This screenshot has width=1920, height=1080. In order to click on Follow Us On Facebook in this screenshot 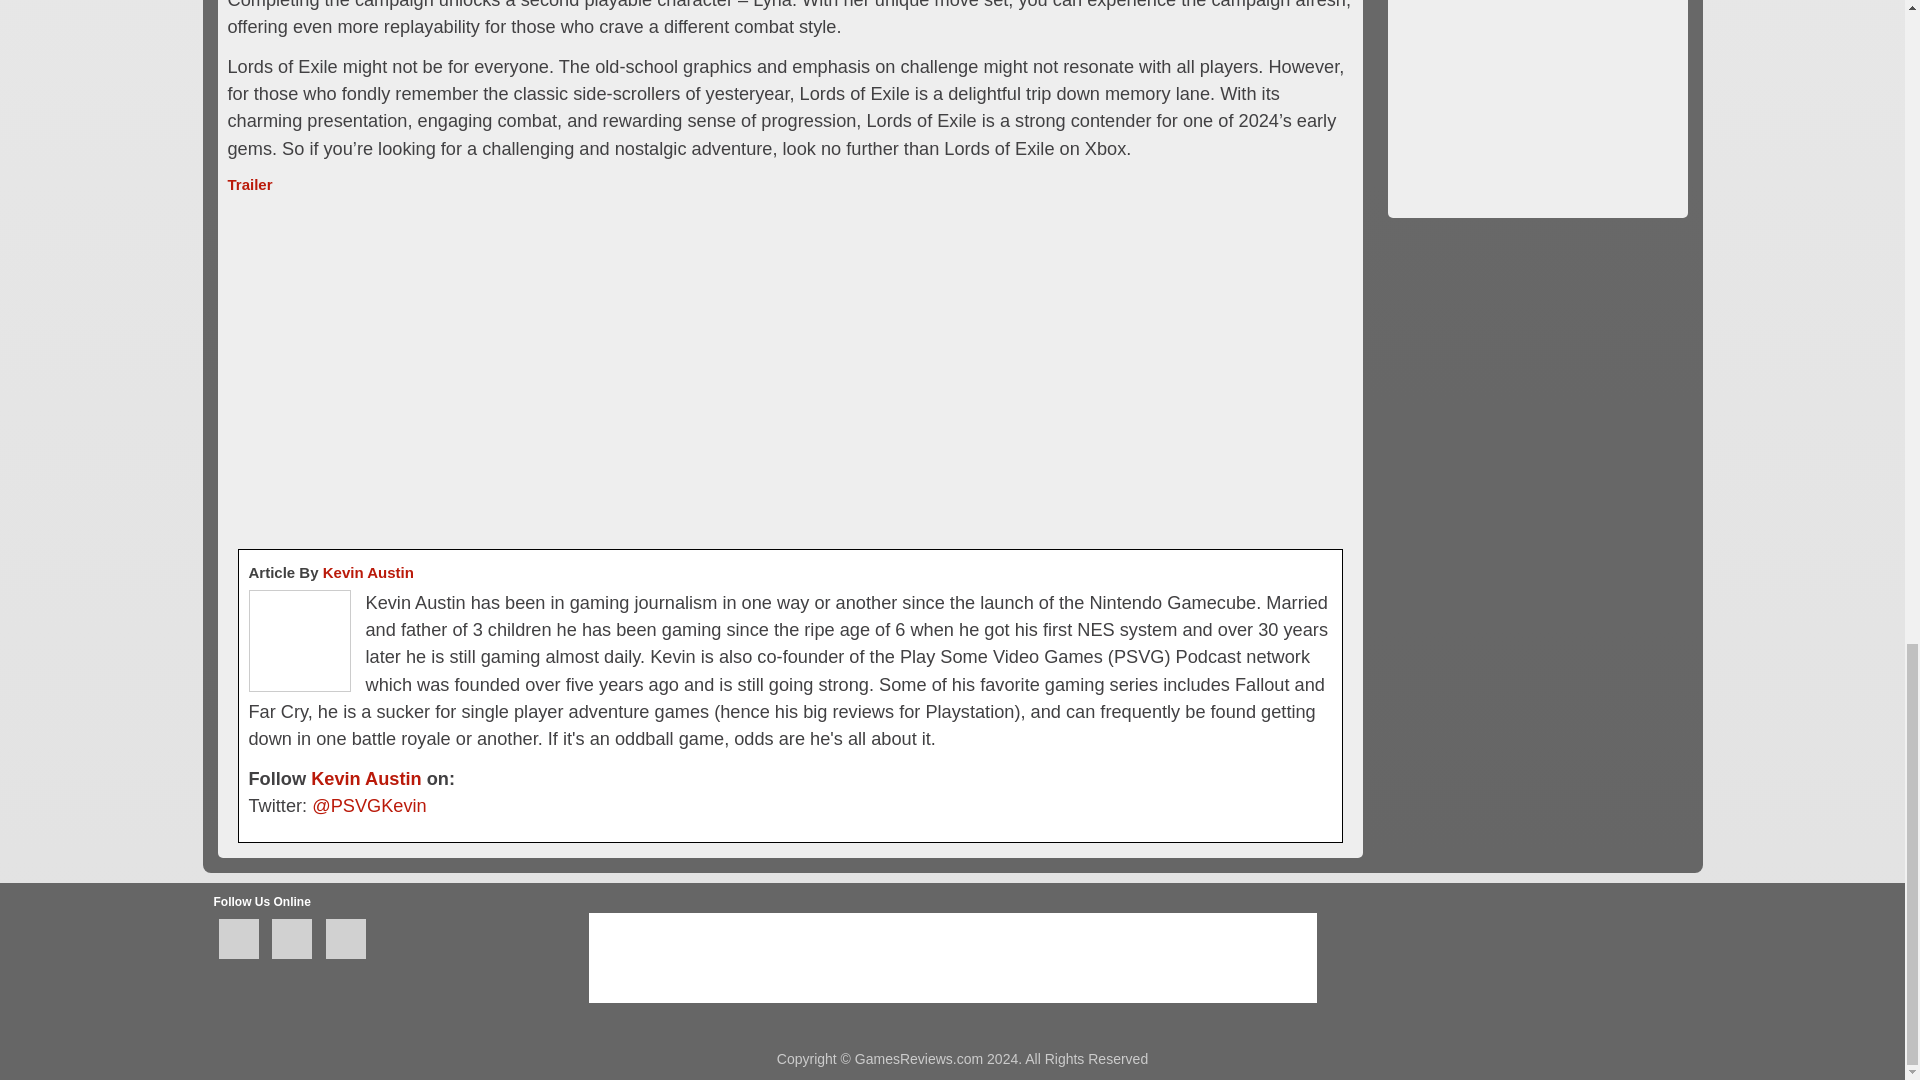, I will do `click(238, 939)`.